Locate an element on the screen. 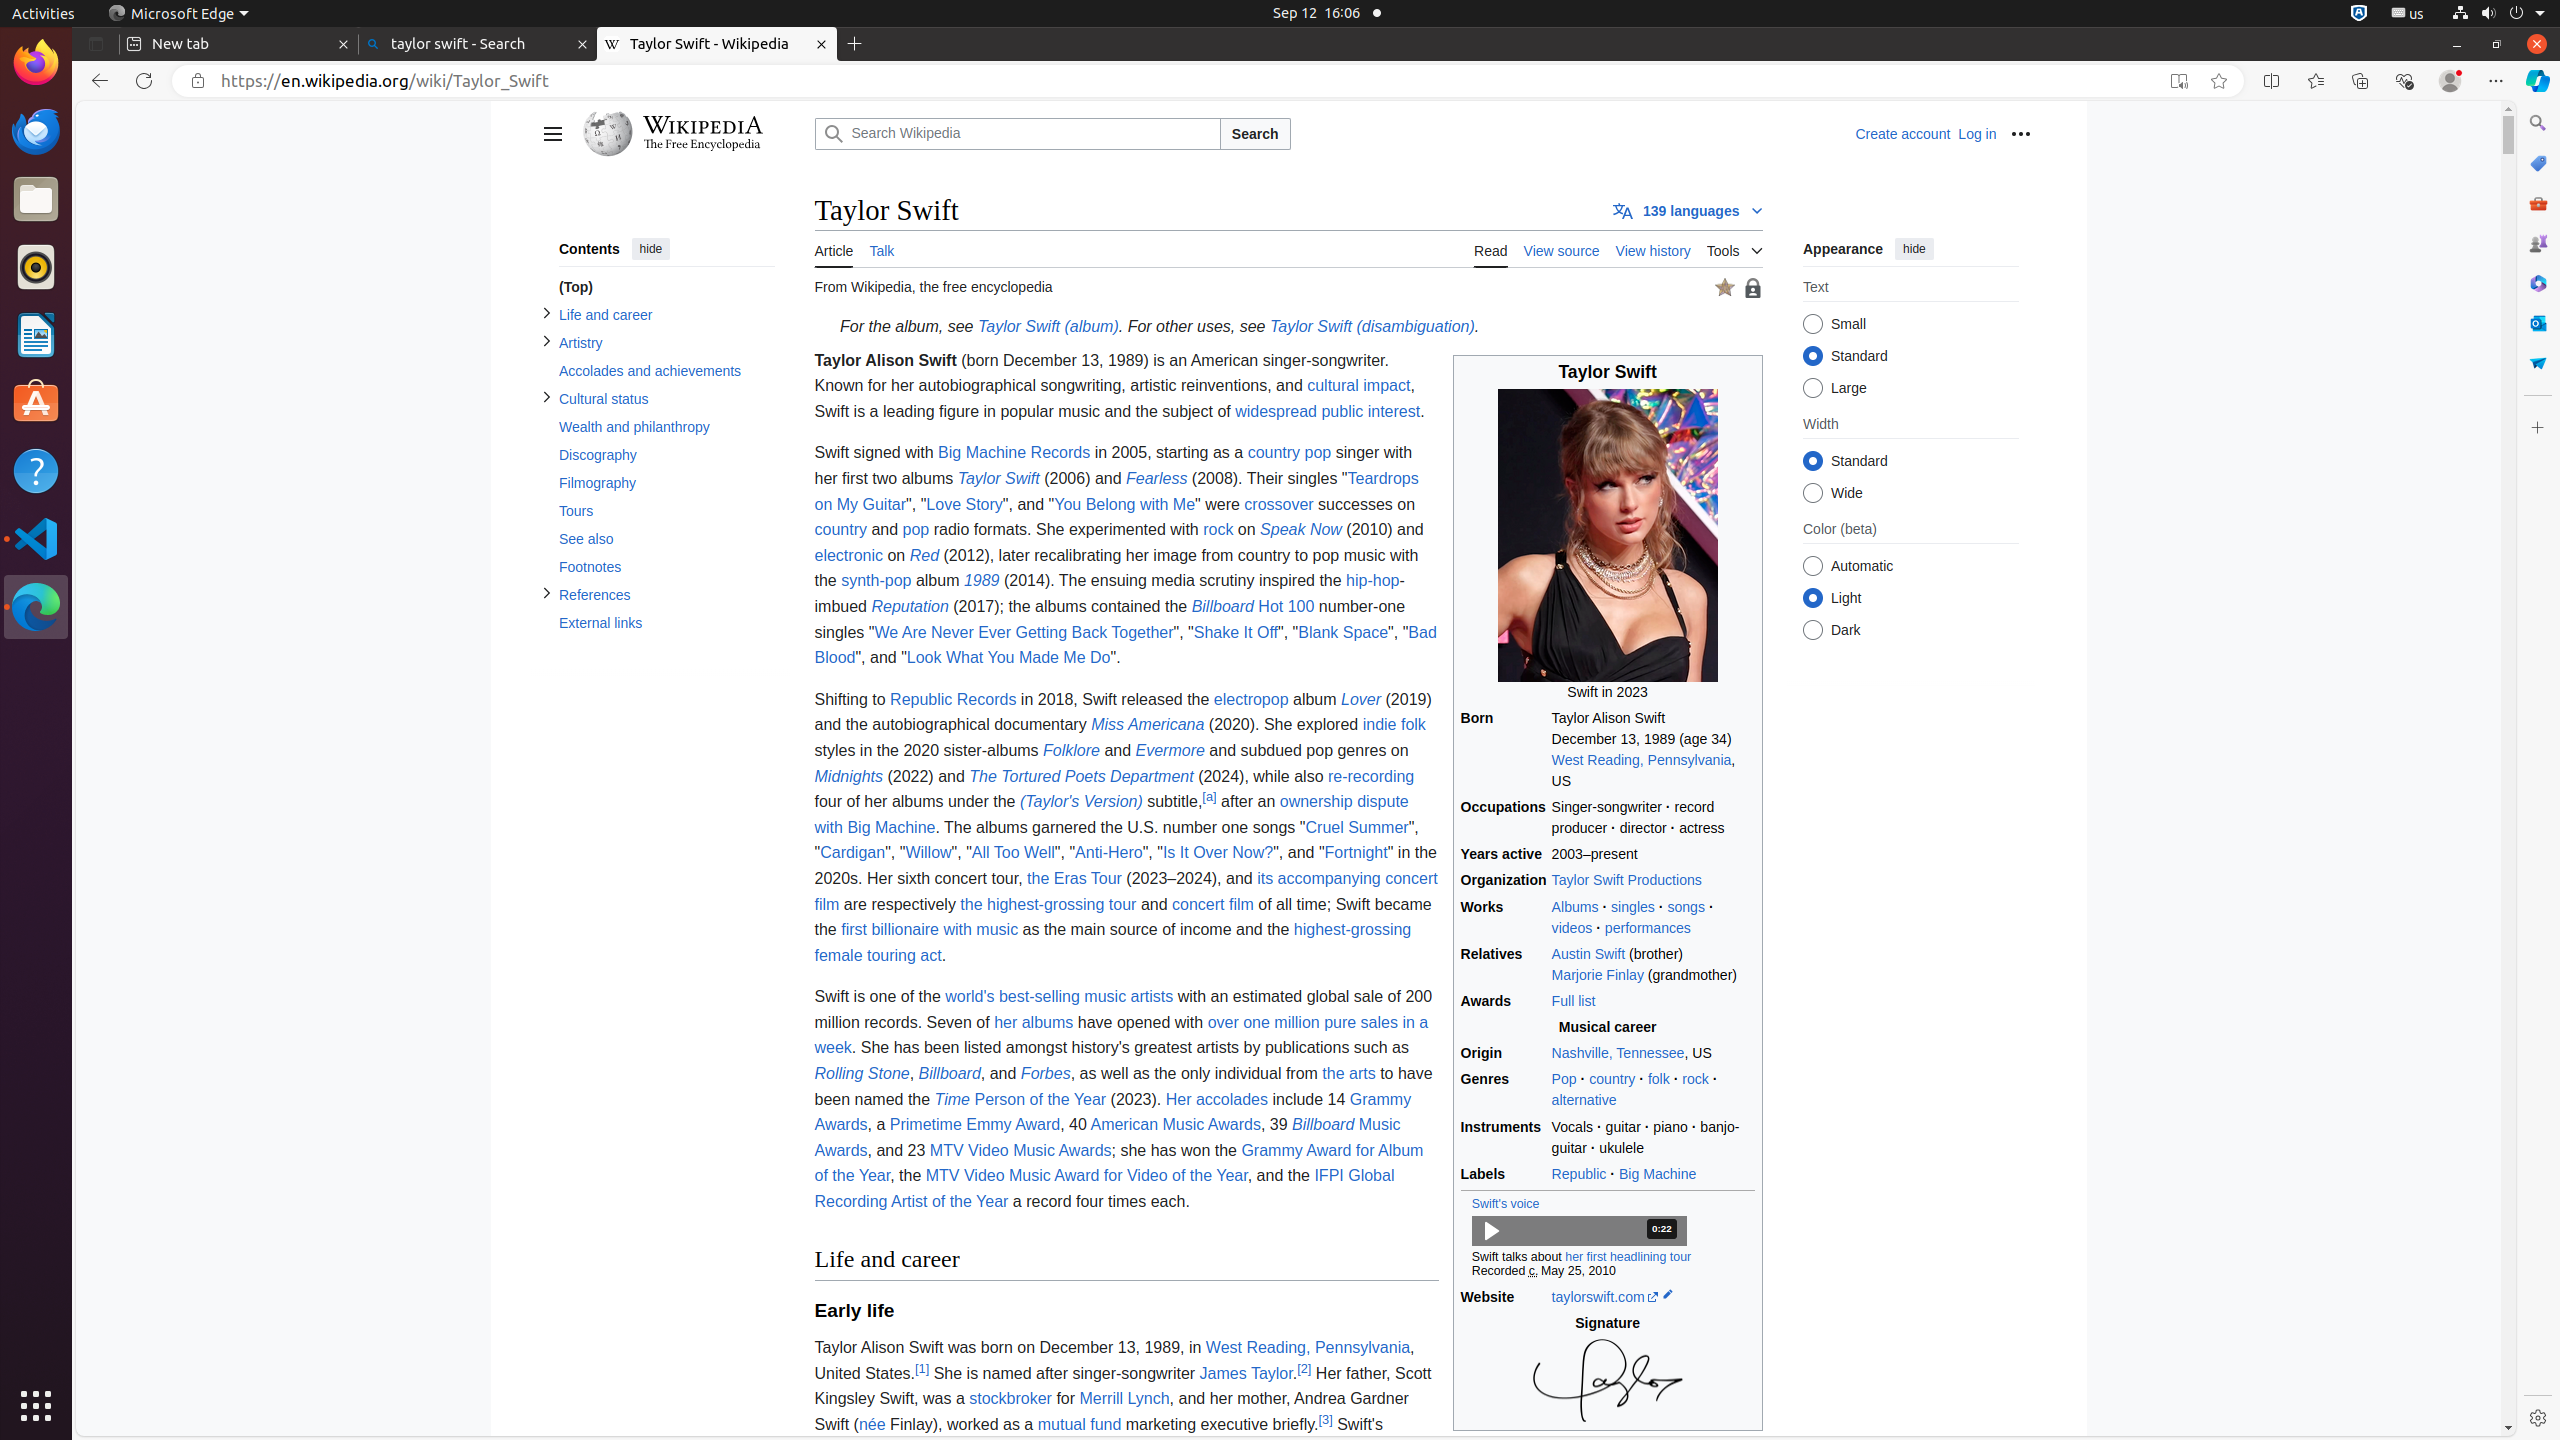 Image resolution: width=2560 pixels, height=1440 pixels. its accompanying concert film is located at coordinates (1126, 891).